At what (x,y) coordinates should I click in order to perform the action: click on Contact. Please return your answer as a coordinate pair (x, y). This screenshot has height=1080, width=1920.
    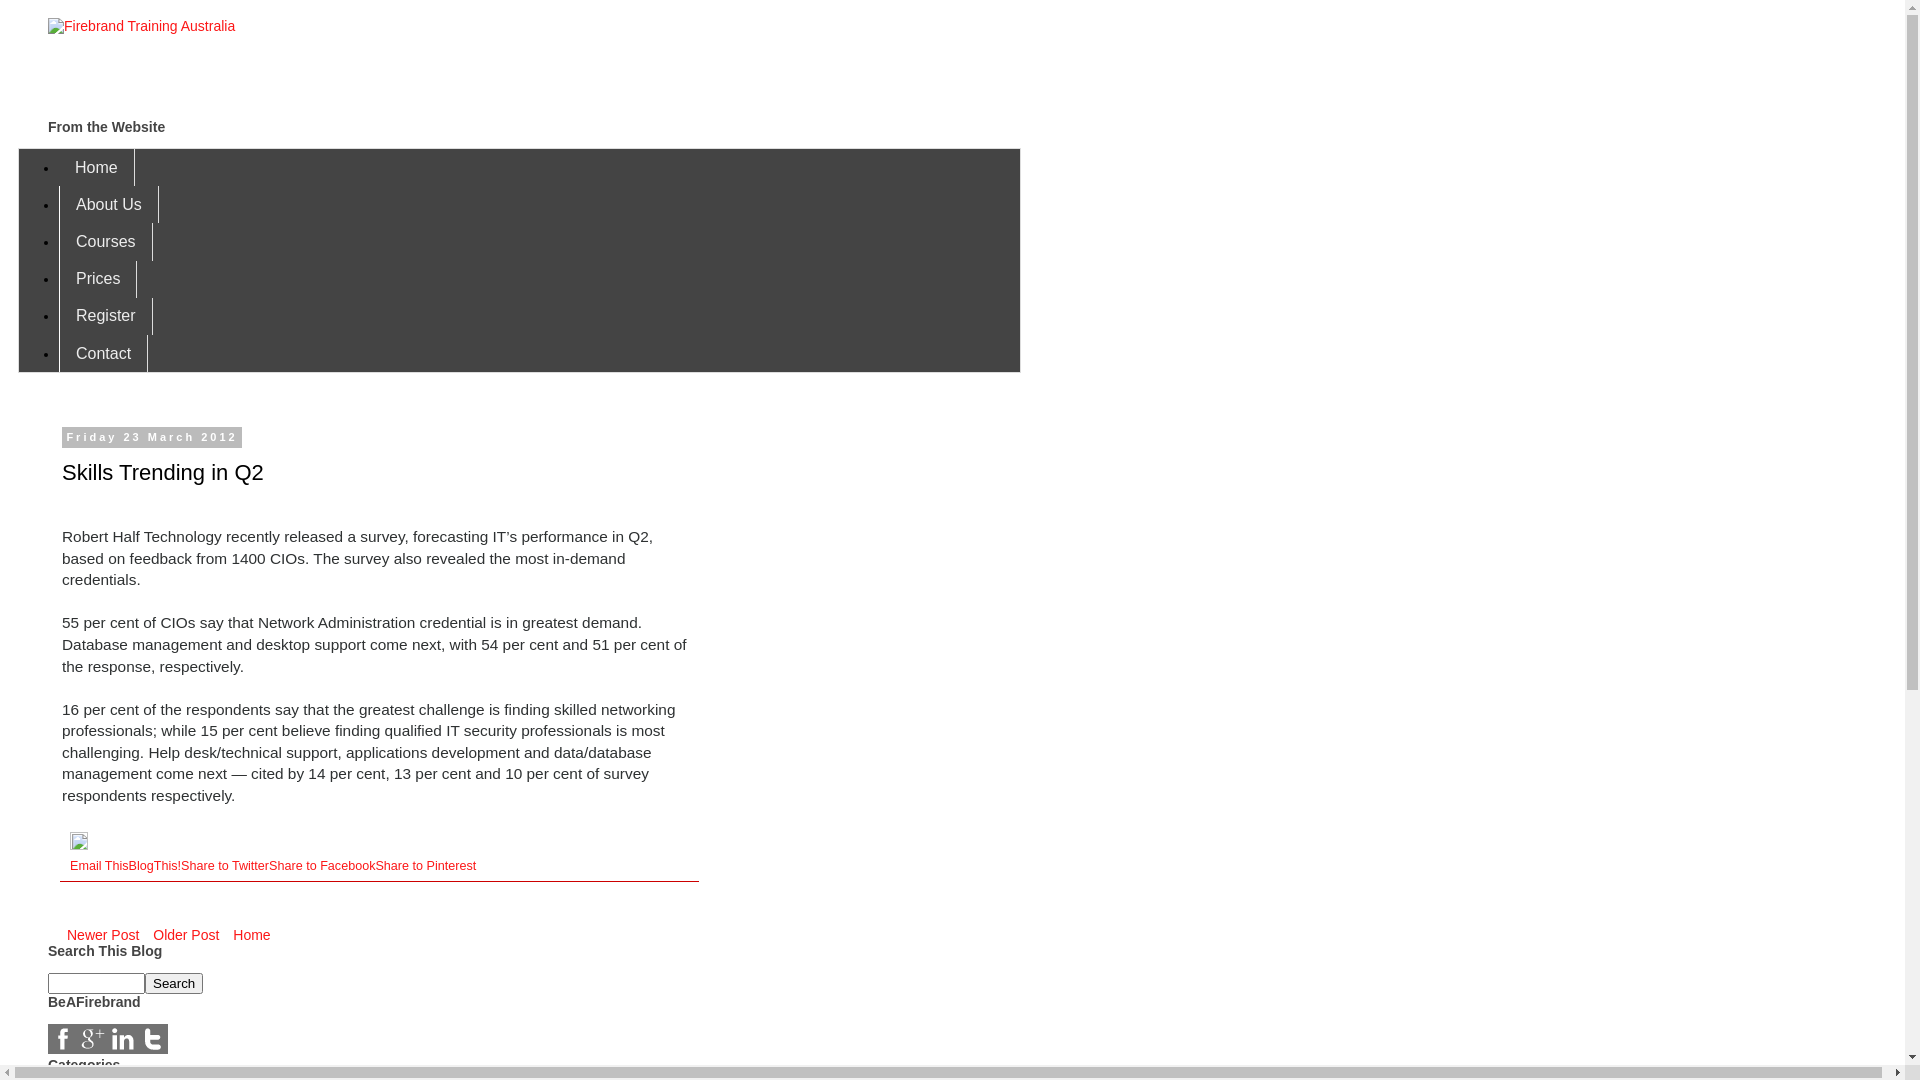
    Looking at the image, I should click on (104, 354).